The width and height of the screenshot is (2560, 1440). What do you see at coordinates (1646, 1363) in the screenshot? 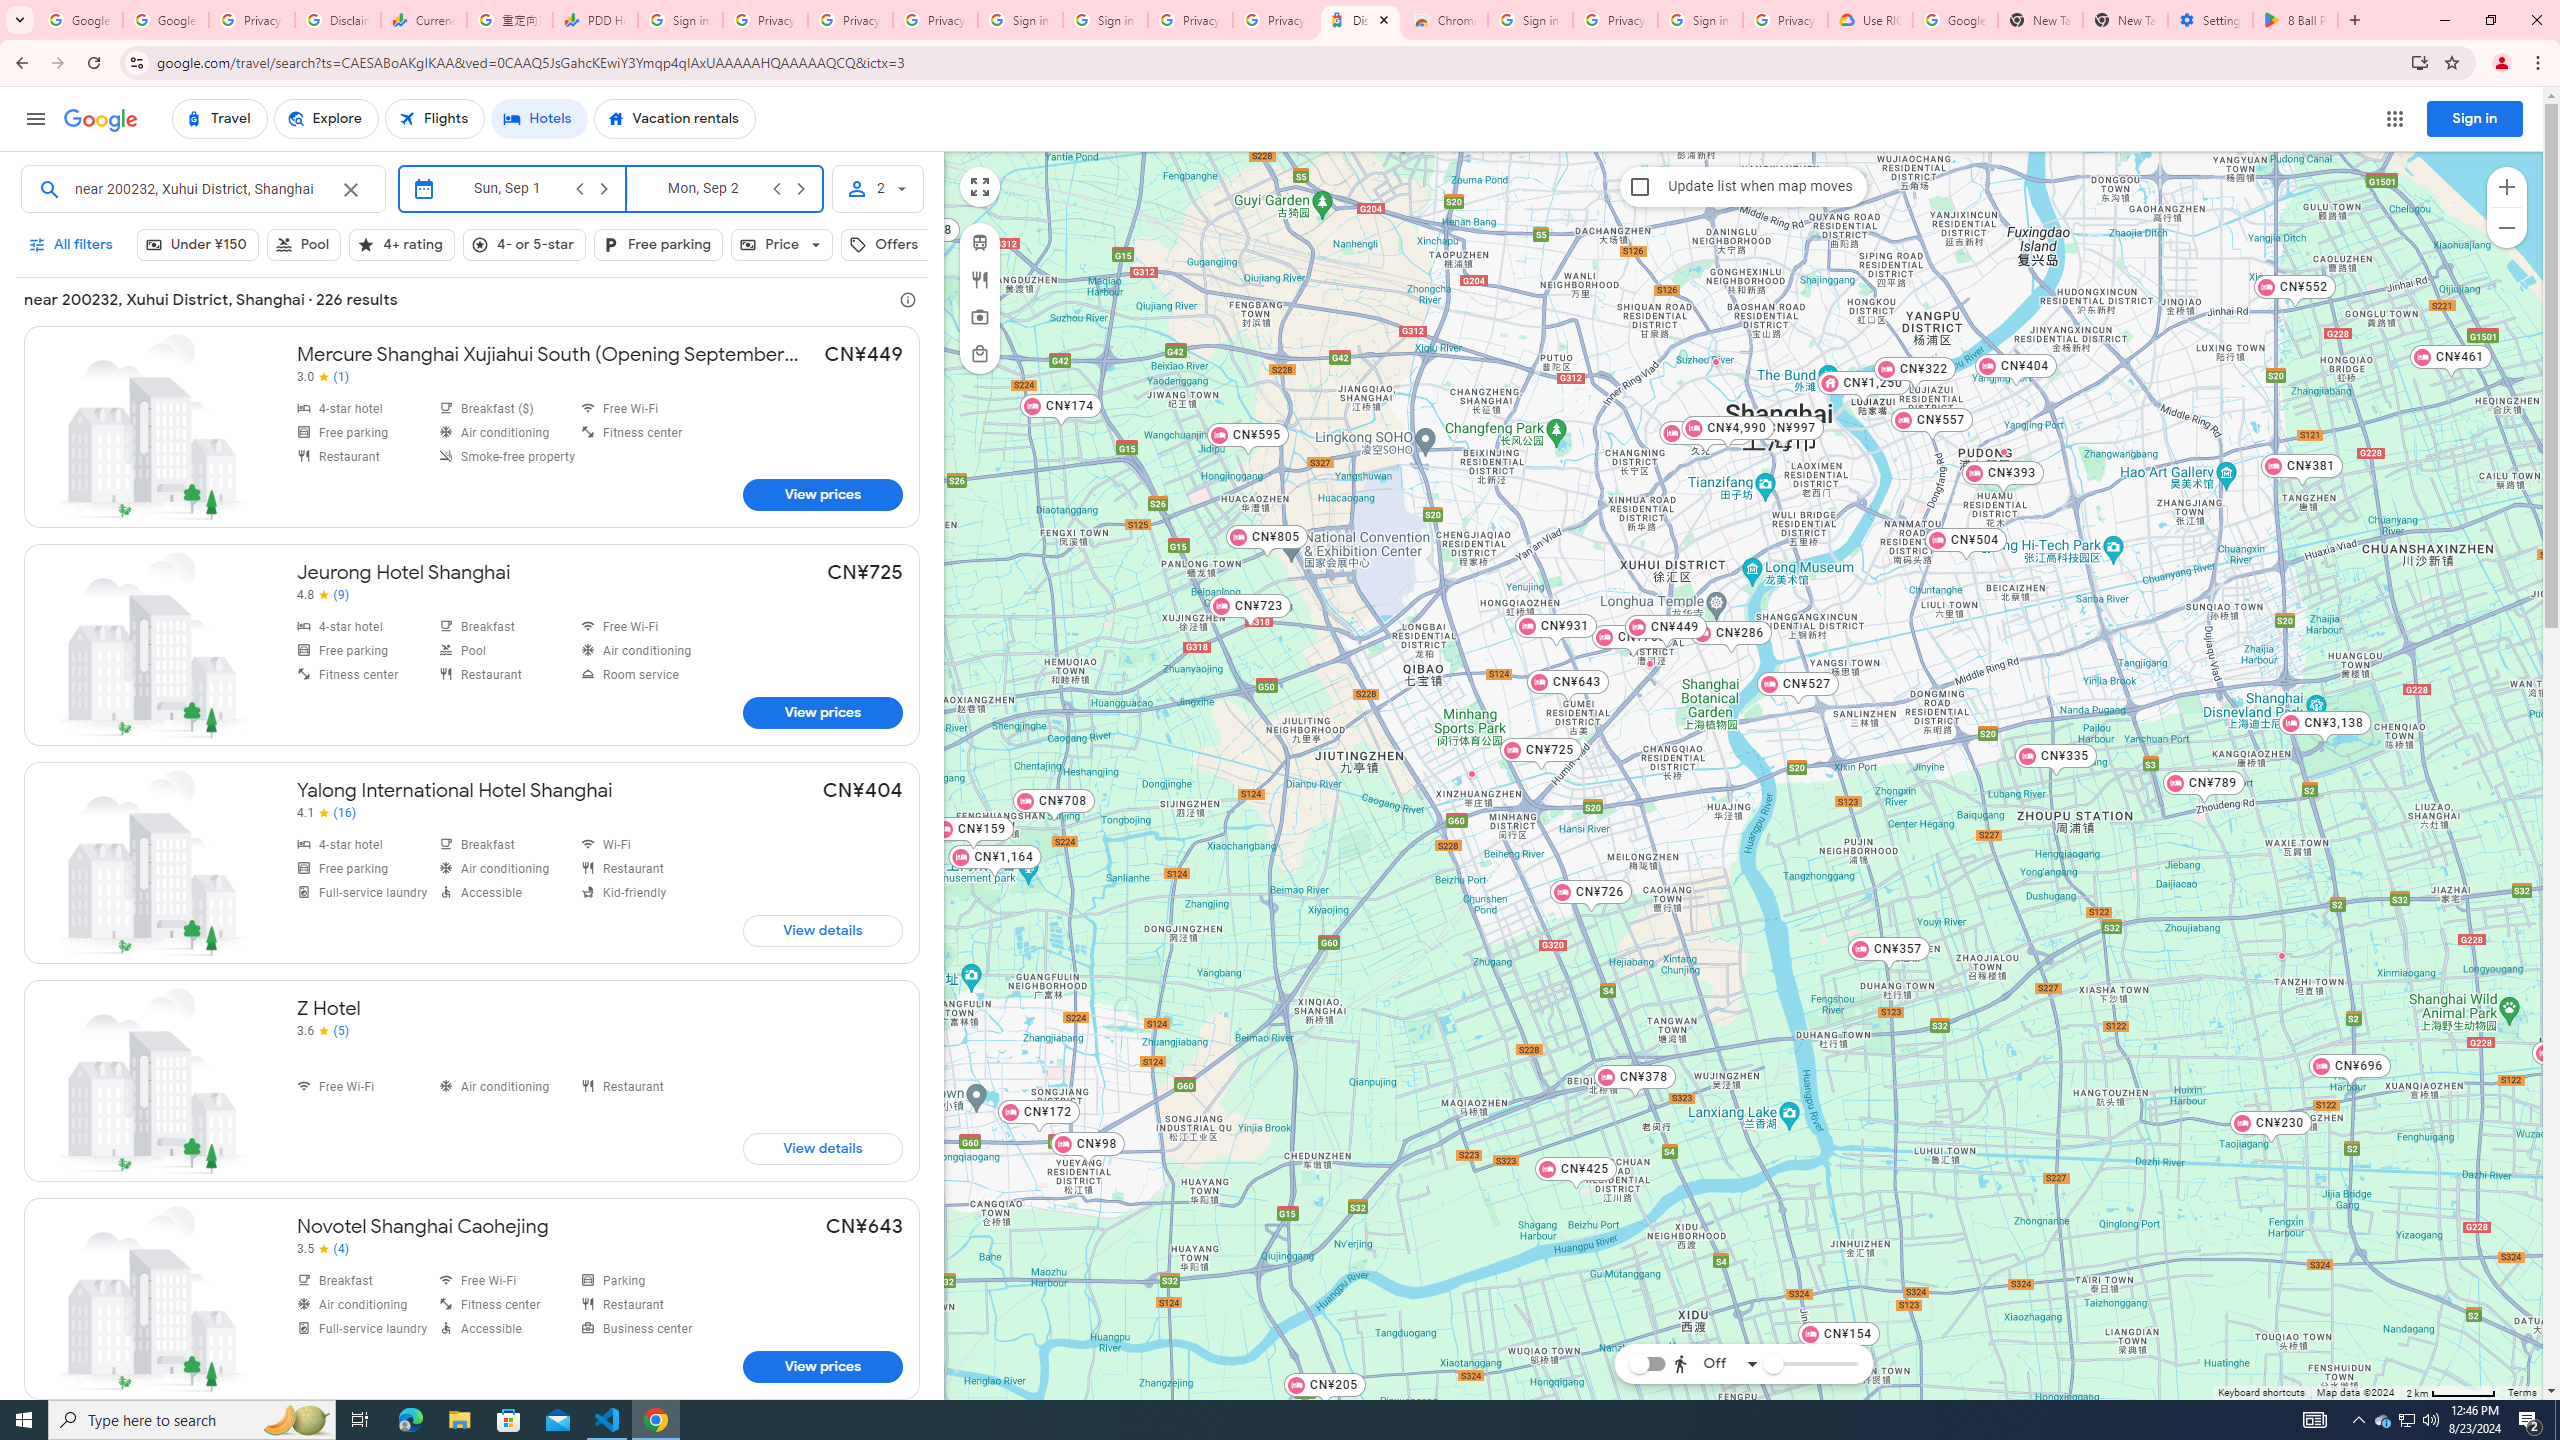
I see `Toggle reachability layer` at bounding box center [1646, 1363].